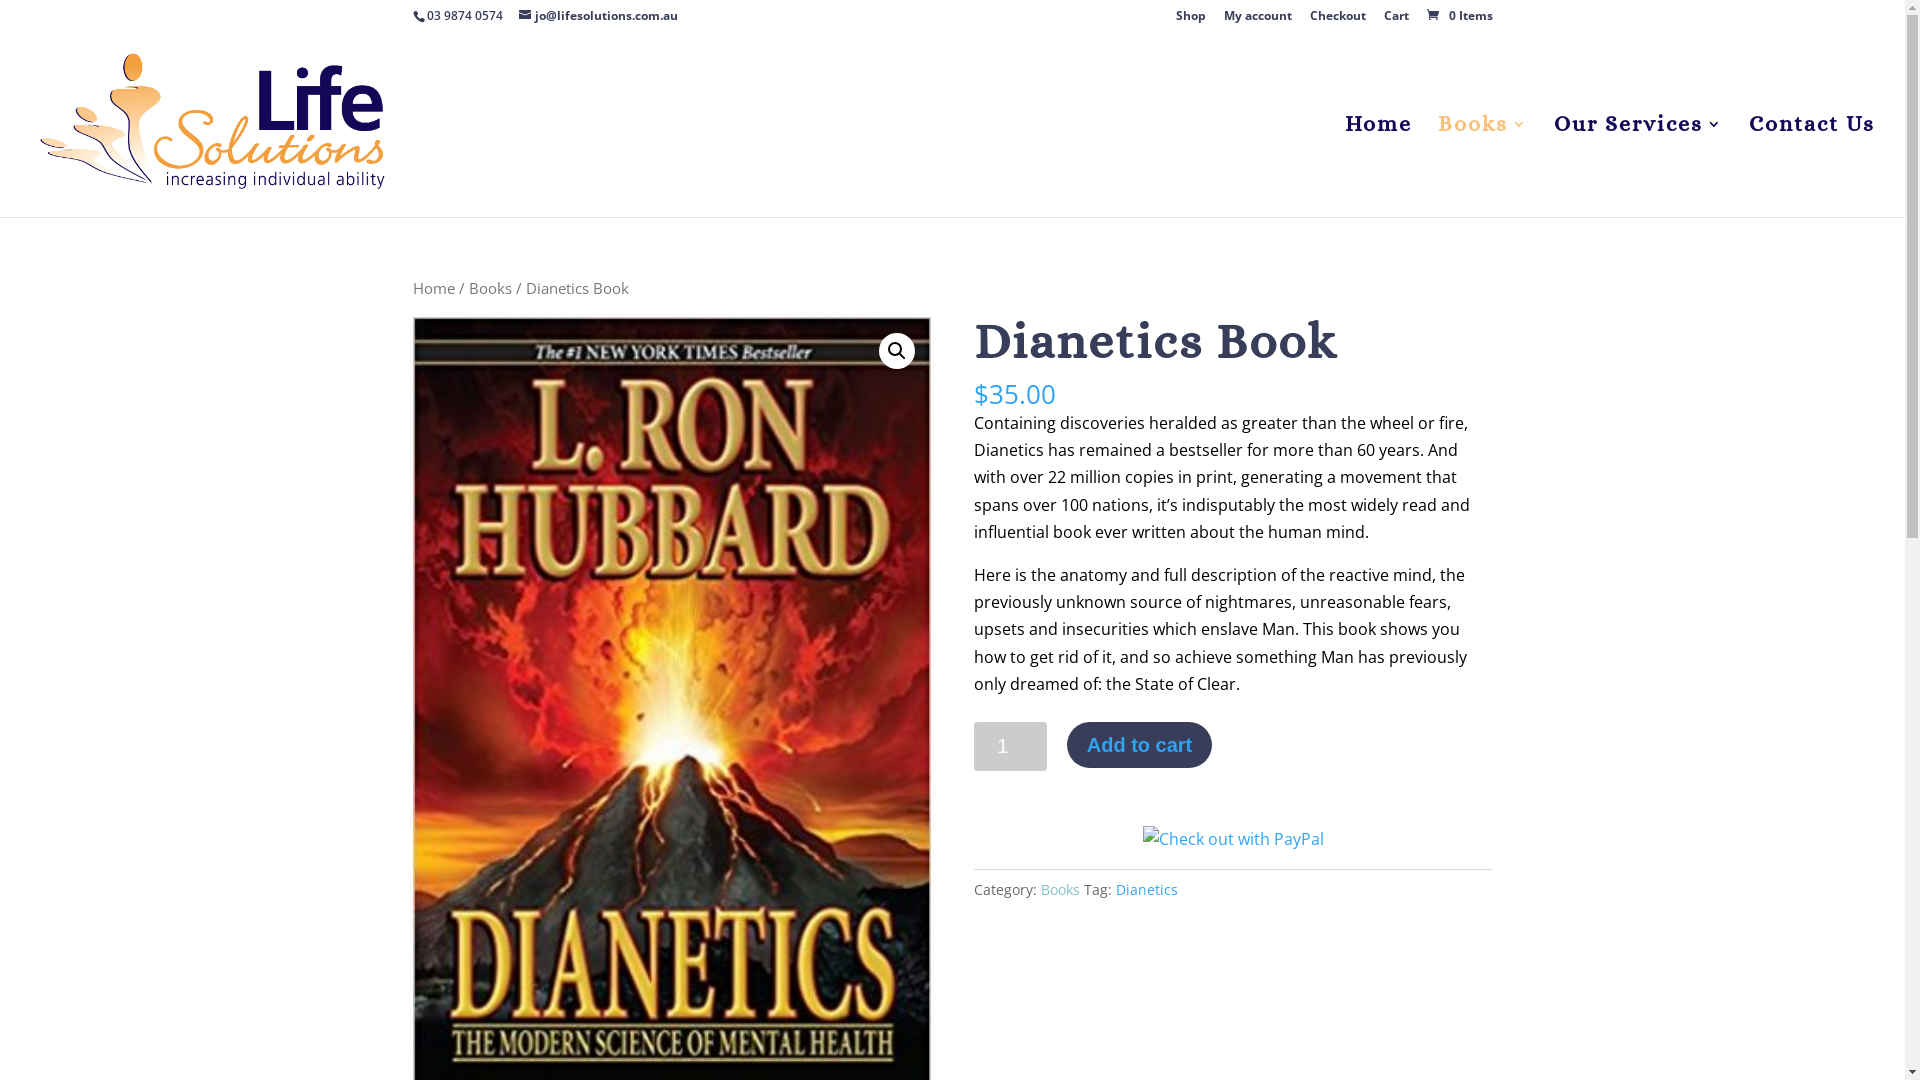 This screenshot has width=1920, height=1080. Describe the element at coordinates (1483, 167) in the screenshot. I see `Books` at that location.